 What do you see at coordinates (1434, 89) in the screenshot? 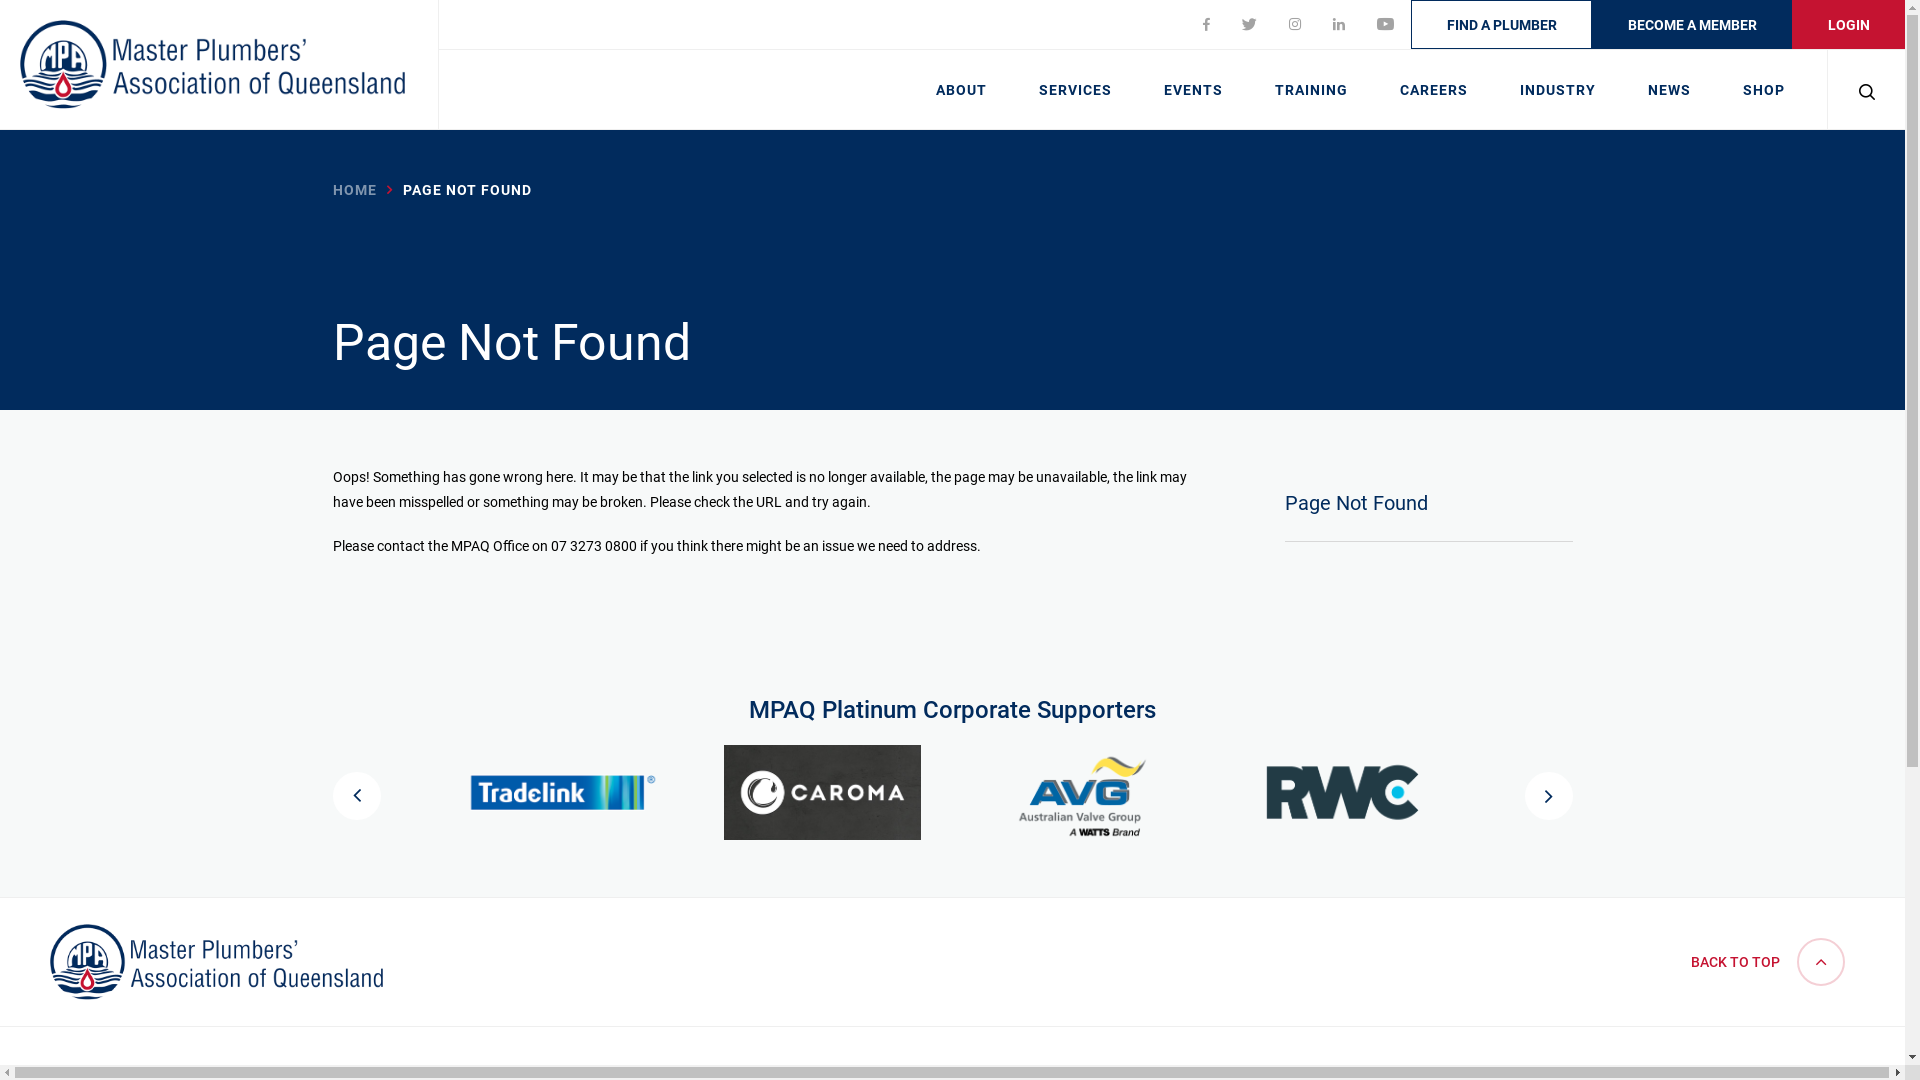
I see `CAREERS` at bounding box center [1434, 89].